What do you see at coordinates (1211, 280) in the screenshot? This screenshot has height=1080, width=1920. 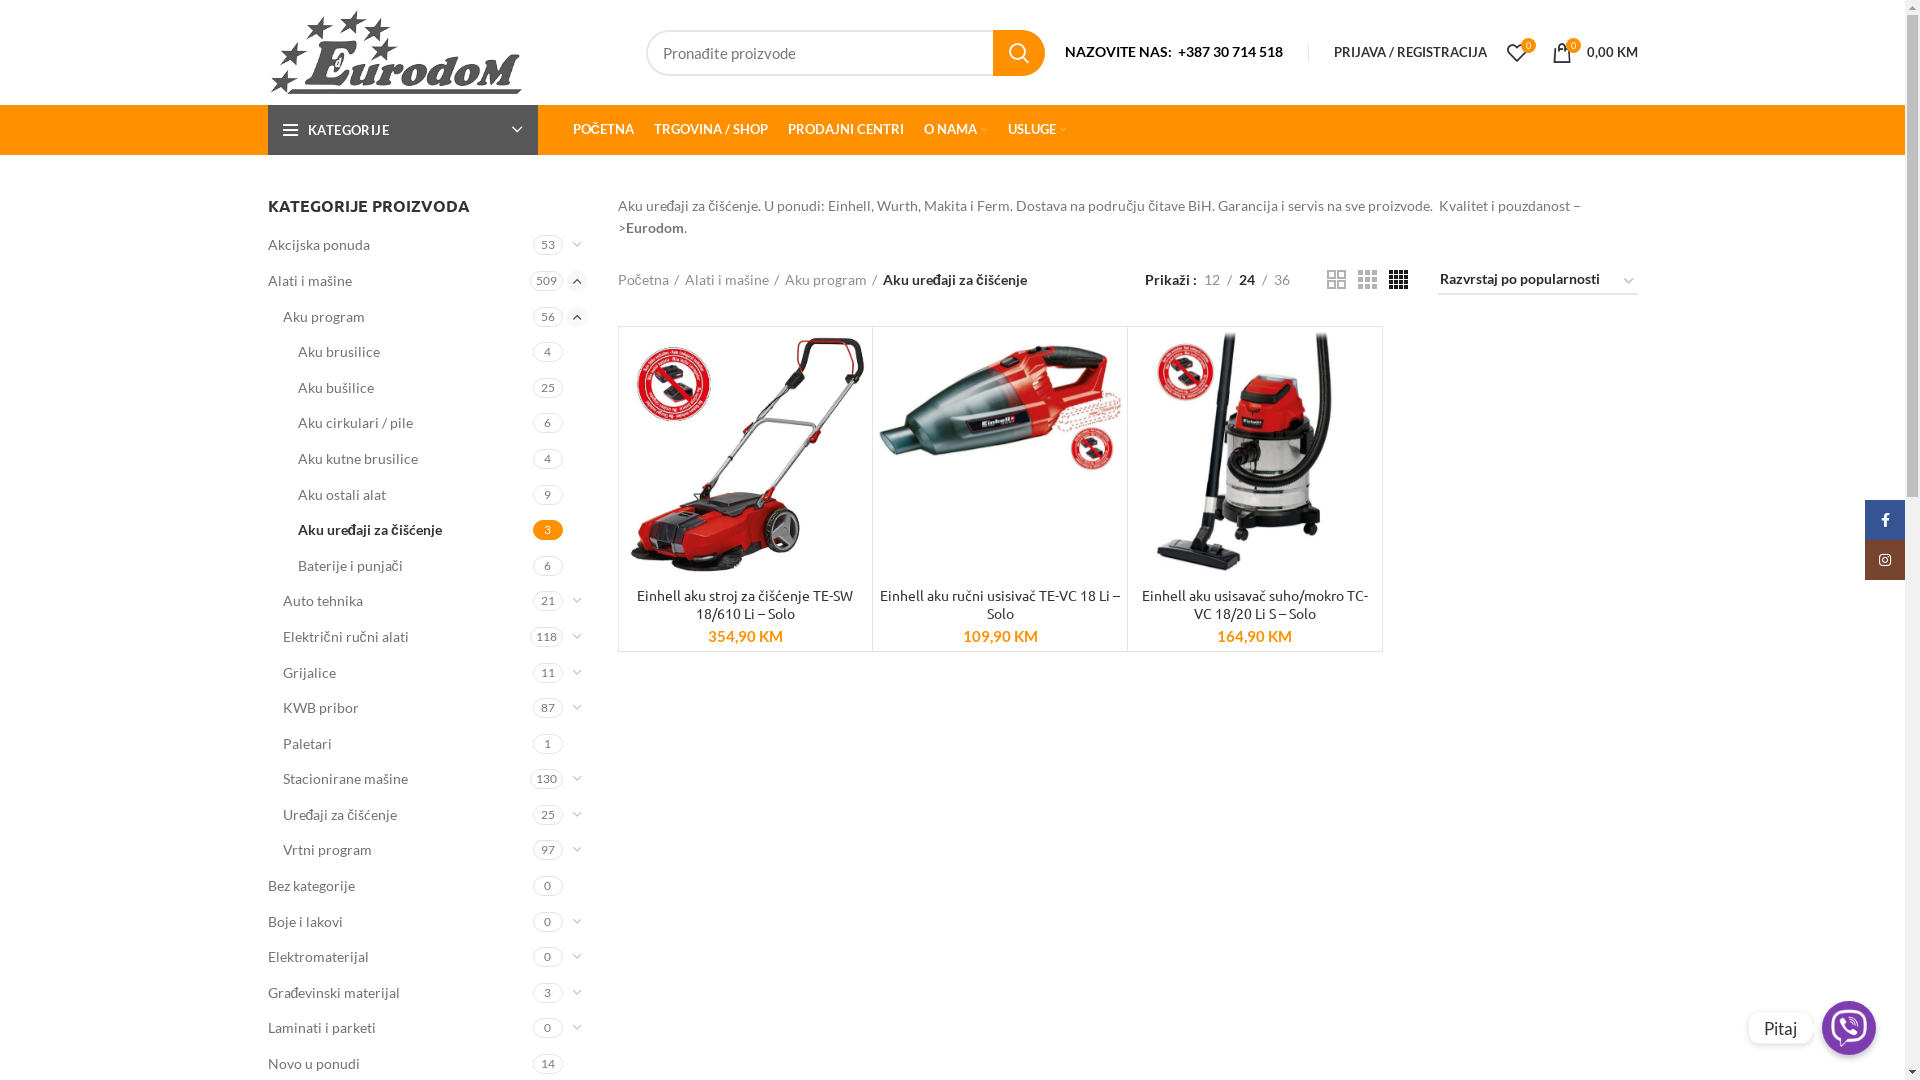 I see `12` at bounding box center [1211, 280].